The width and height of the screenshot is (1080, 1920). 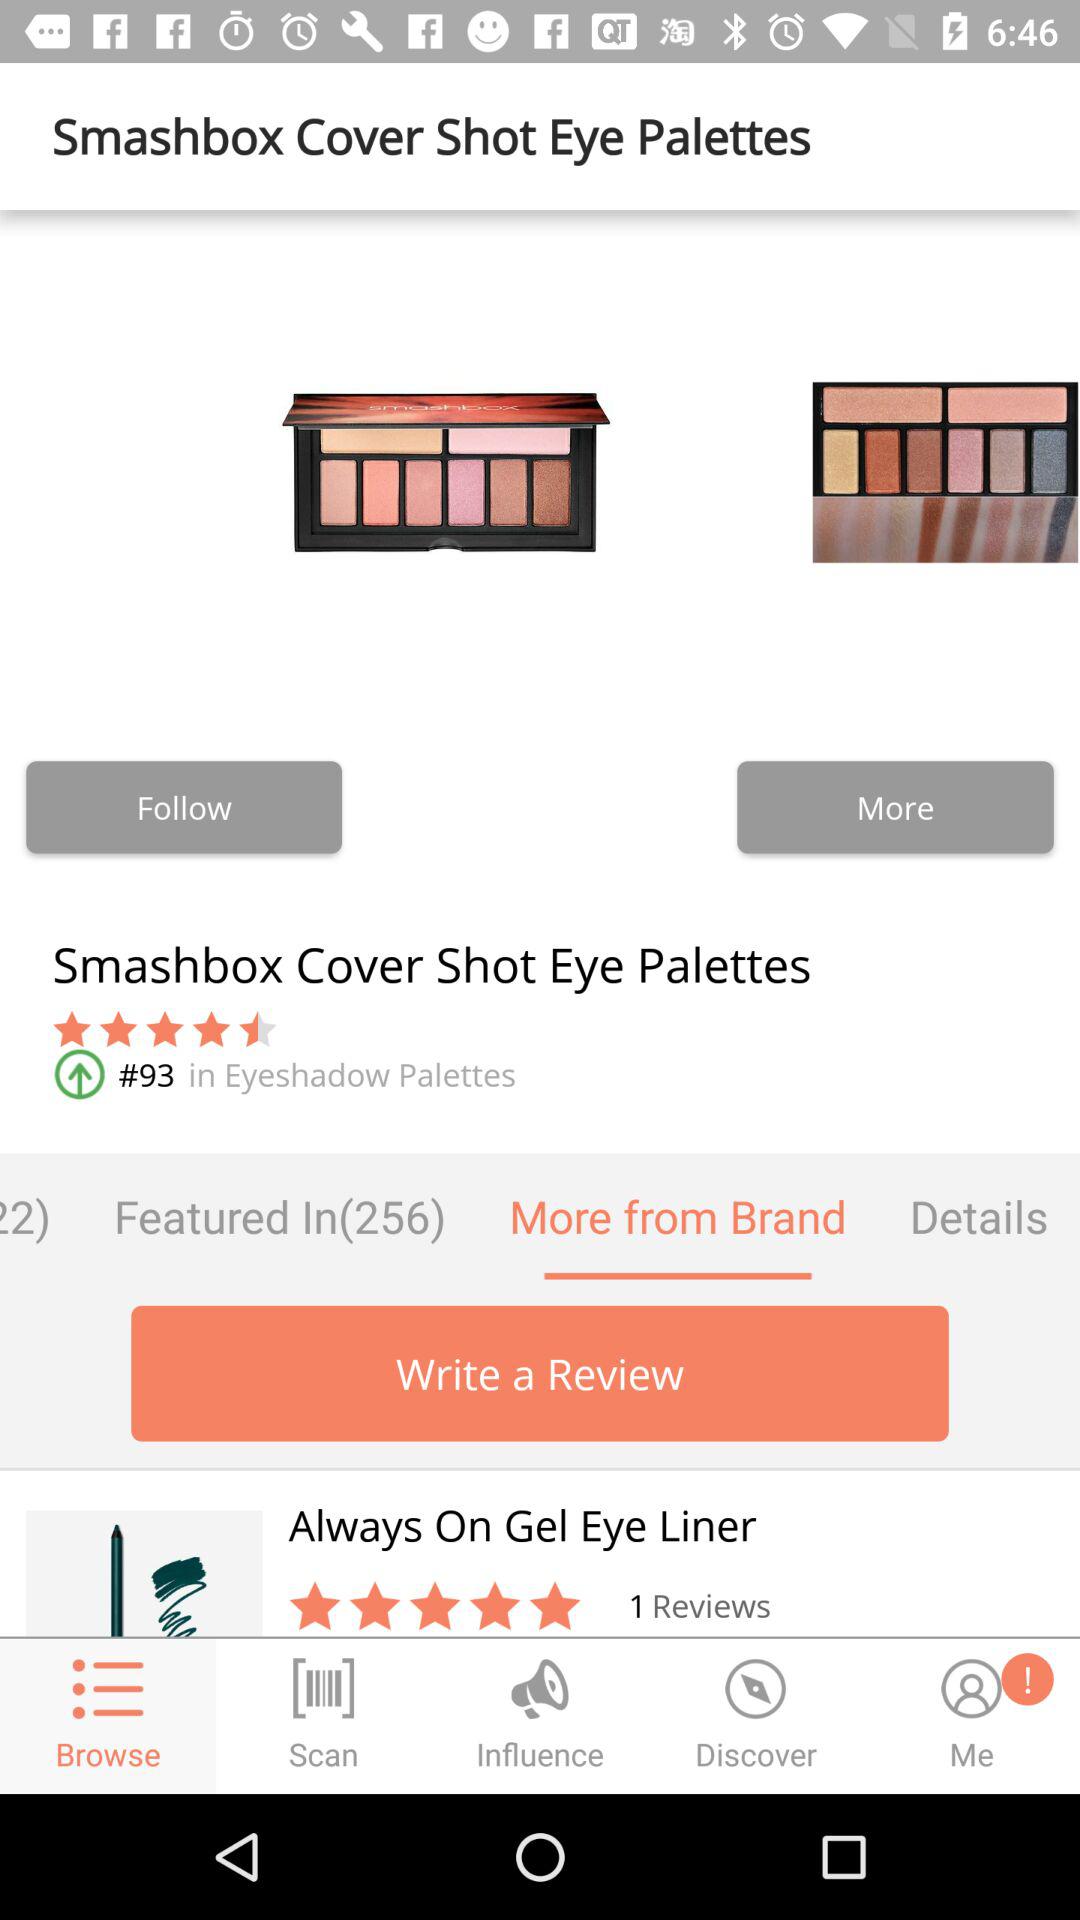 What do you see at coordinates (678, 1216) in the screenshot?
I see `press item next to details item` at bounding box center [678, 1216].